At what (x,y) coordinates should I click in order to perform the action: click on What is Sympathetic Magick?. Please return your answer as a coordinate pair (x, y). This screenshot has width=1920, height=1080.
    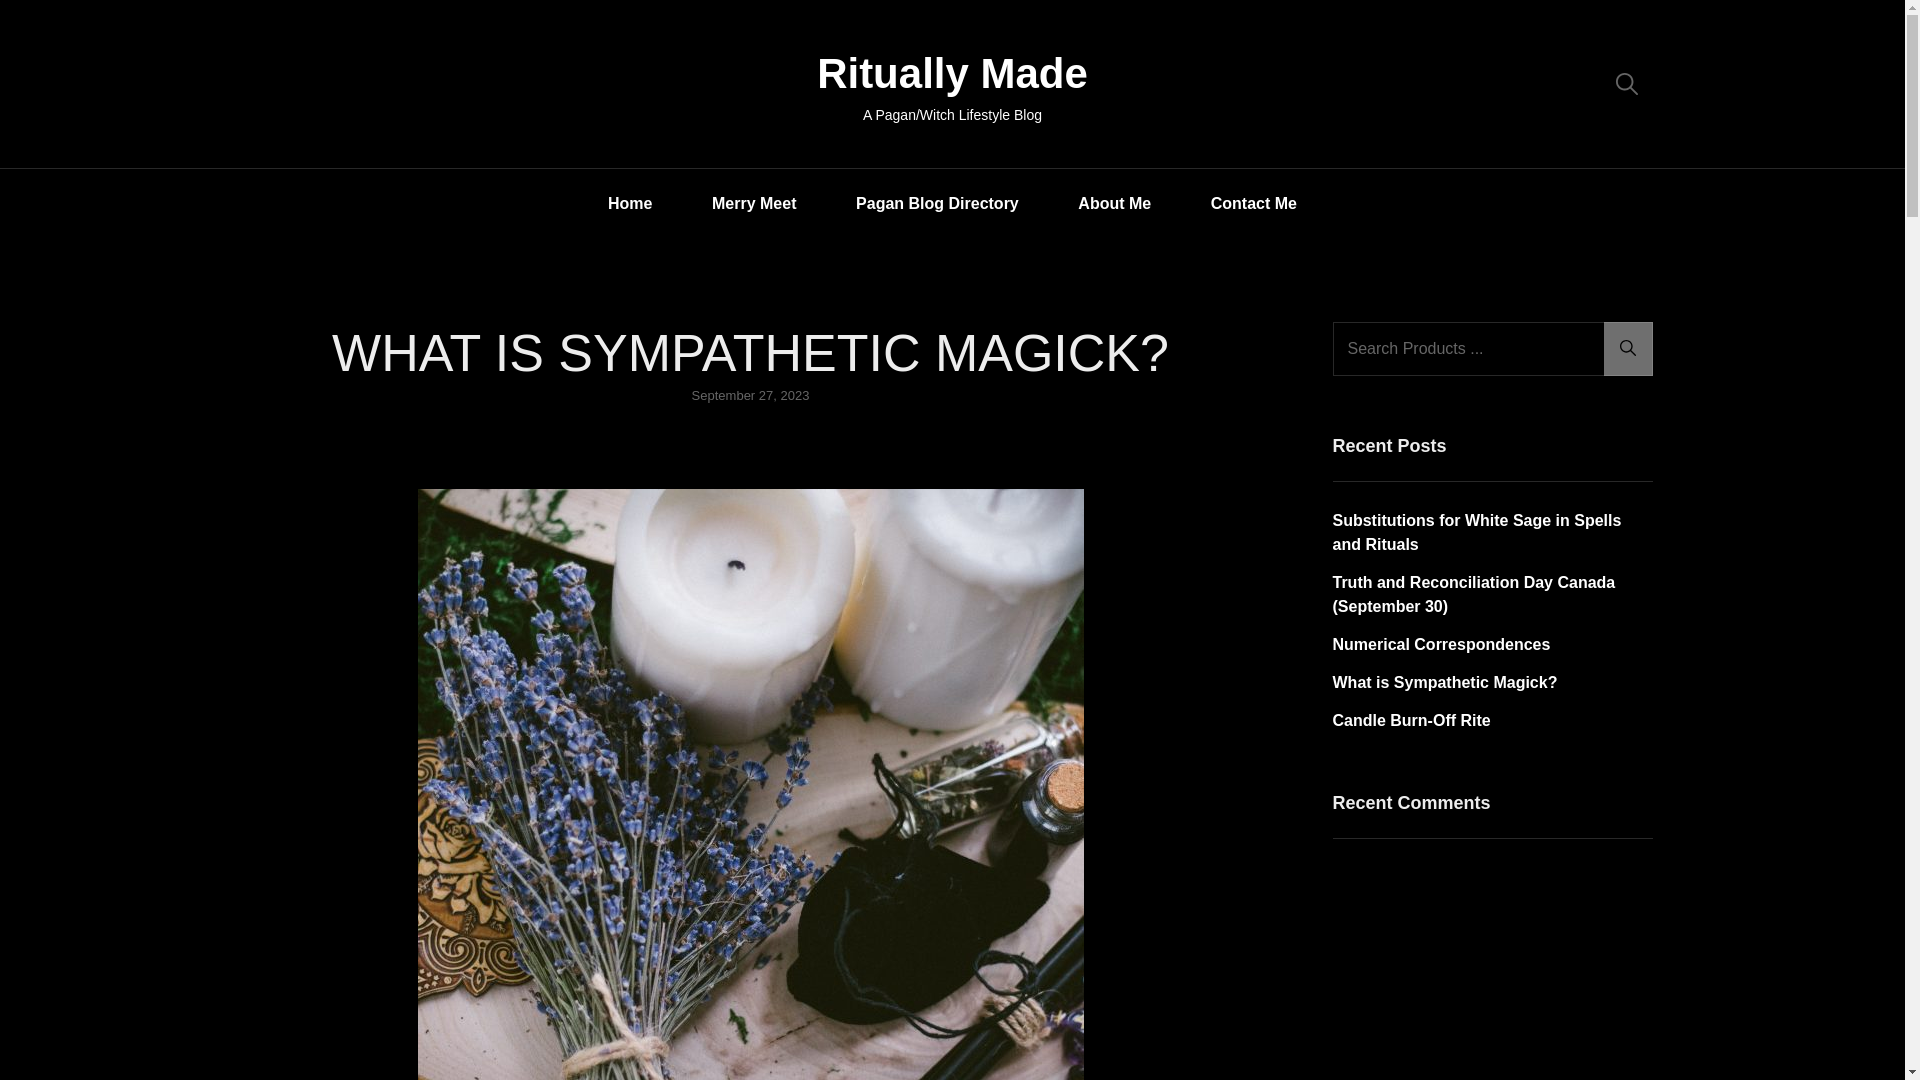
    Looking at the image, I should click on (1444, 682).